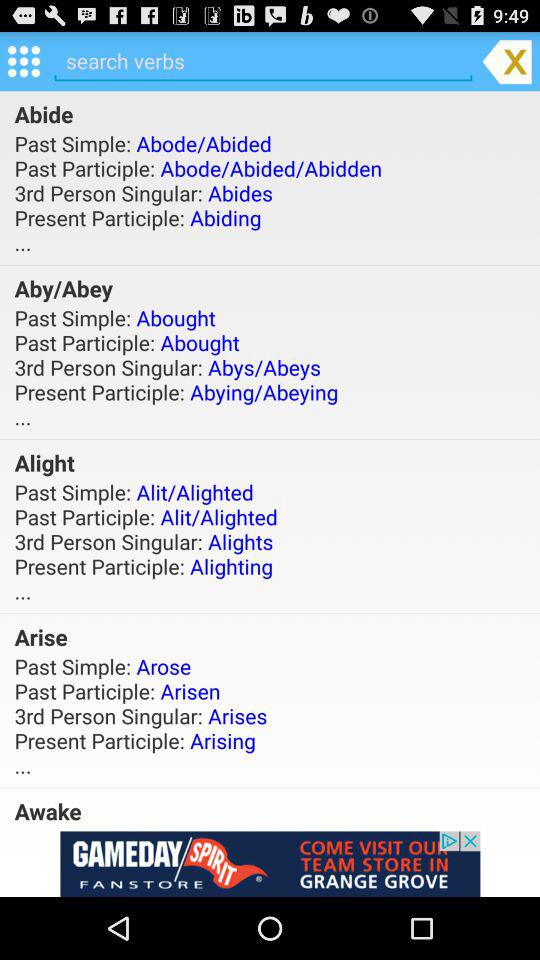 The width and height of the screenshot is (540, 960). I want to click on enter text, so click(263, 60).